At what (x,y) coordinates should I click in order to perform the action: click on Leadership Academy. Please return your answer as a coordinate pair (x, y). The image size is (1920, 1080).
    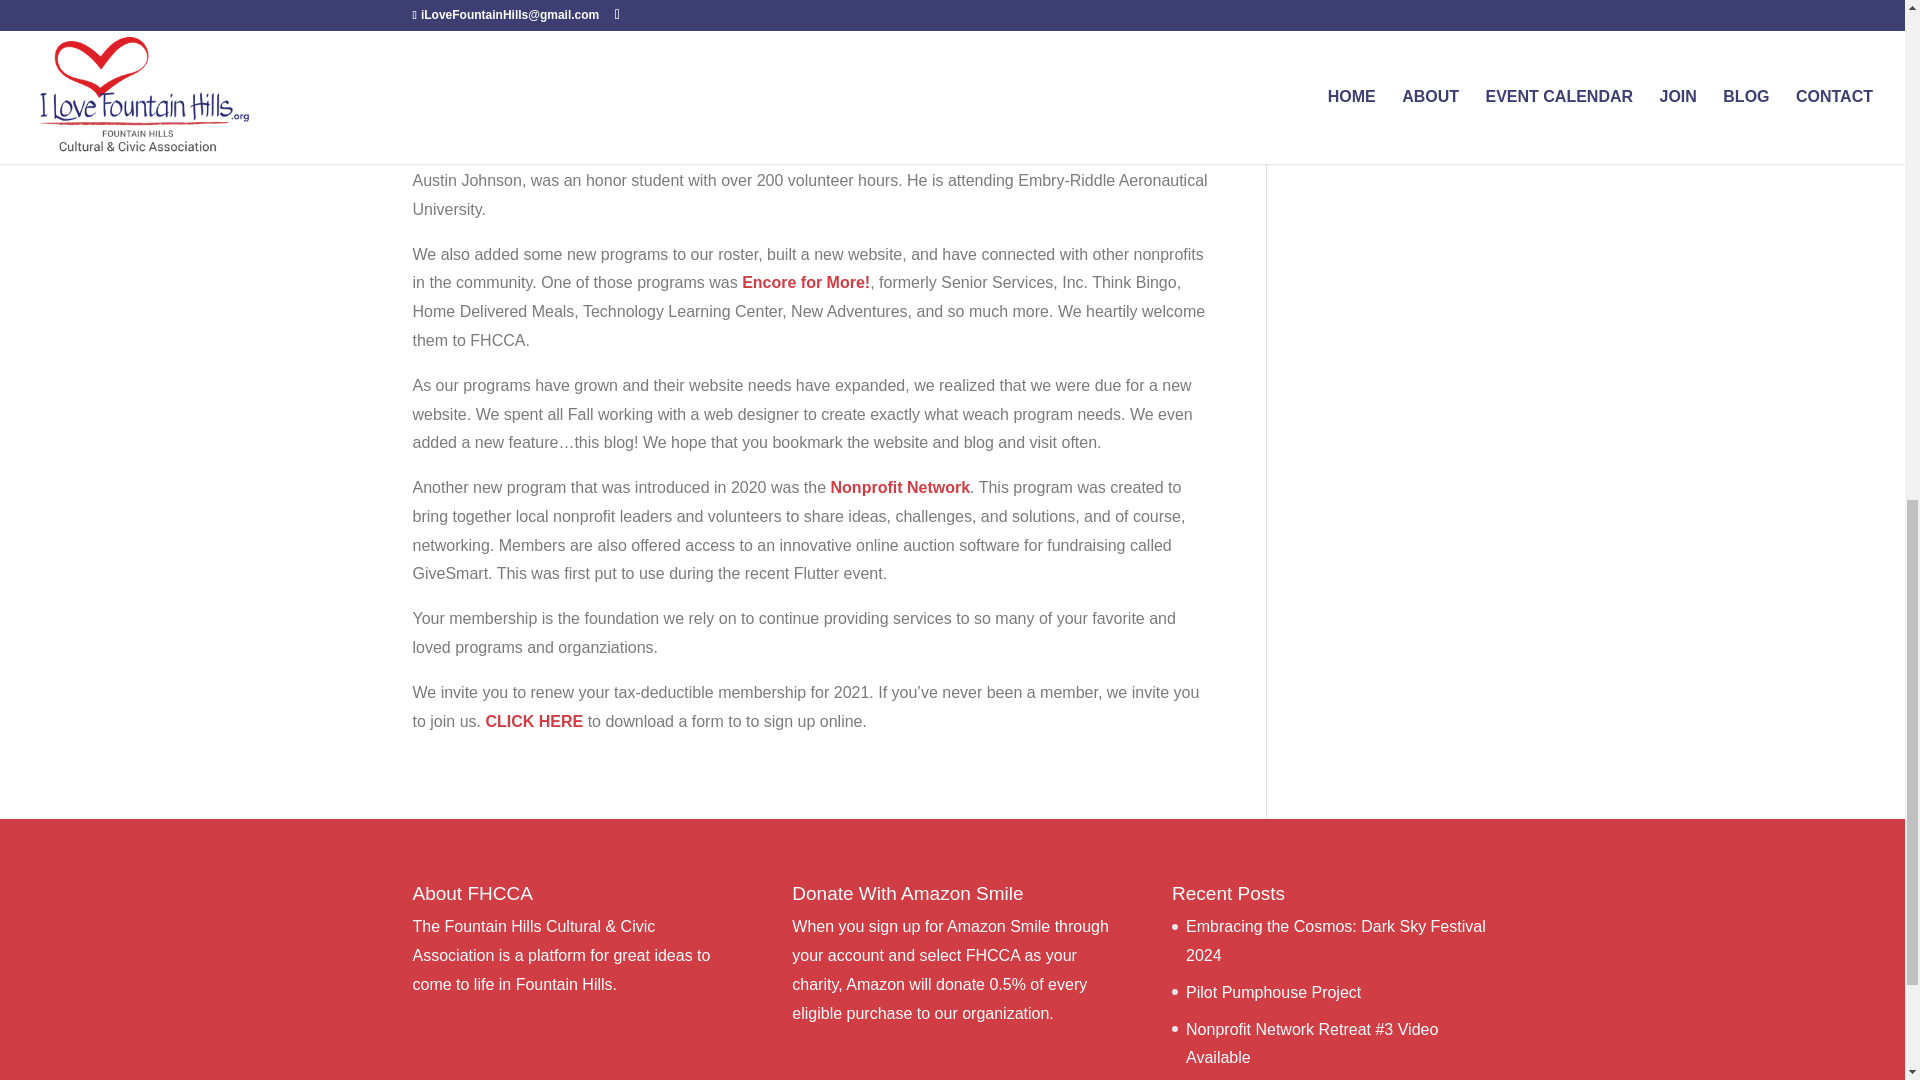
    Looking at the image, I should click on (492, 50).